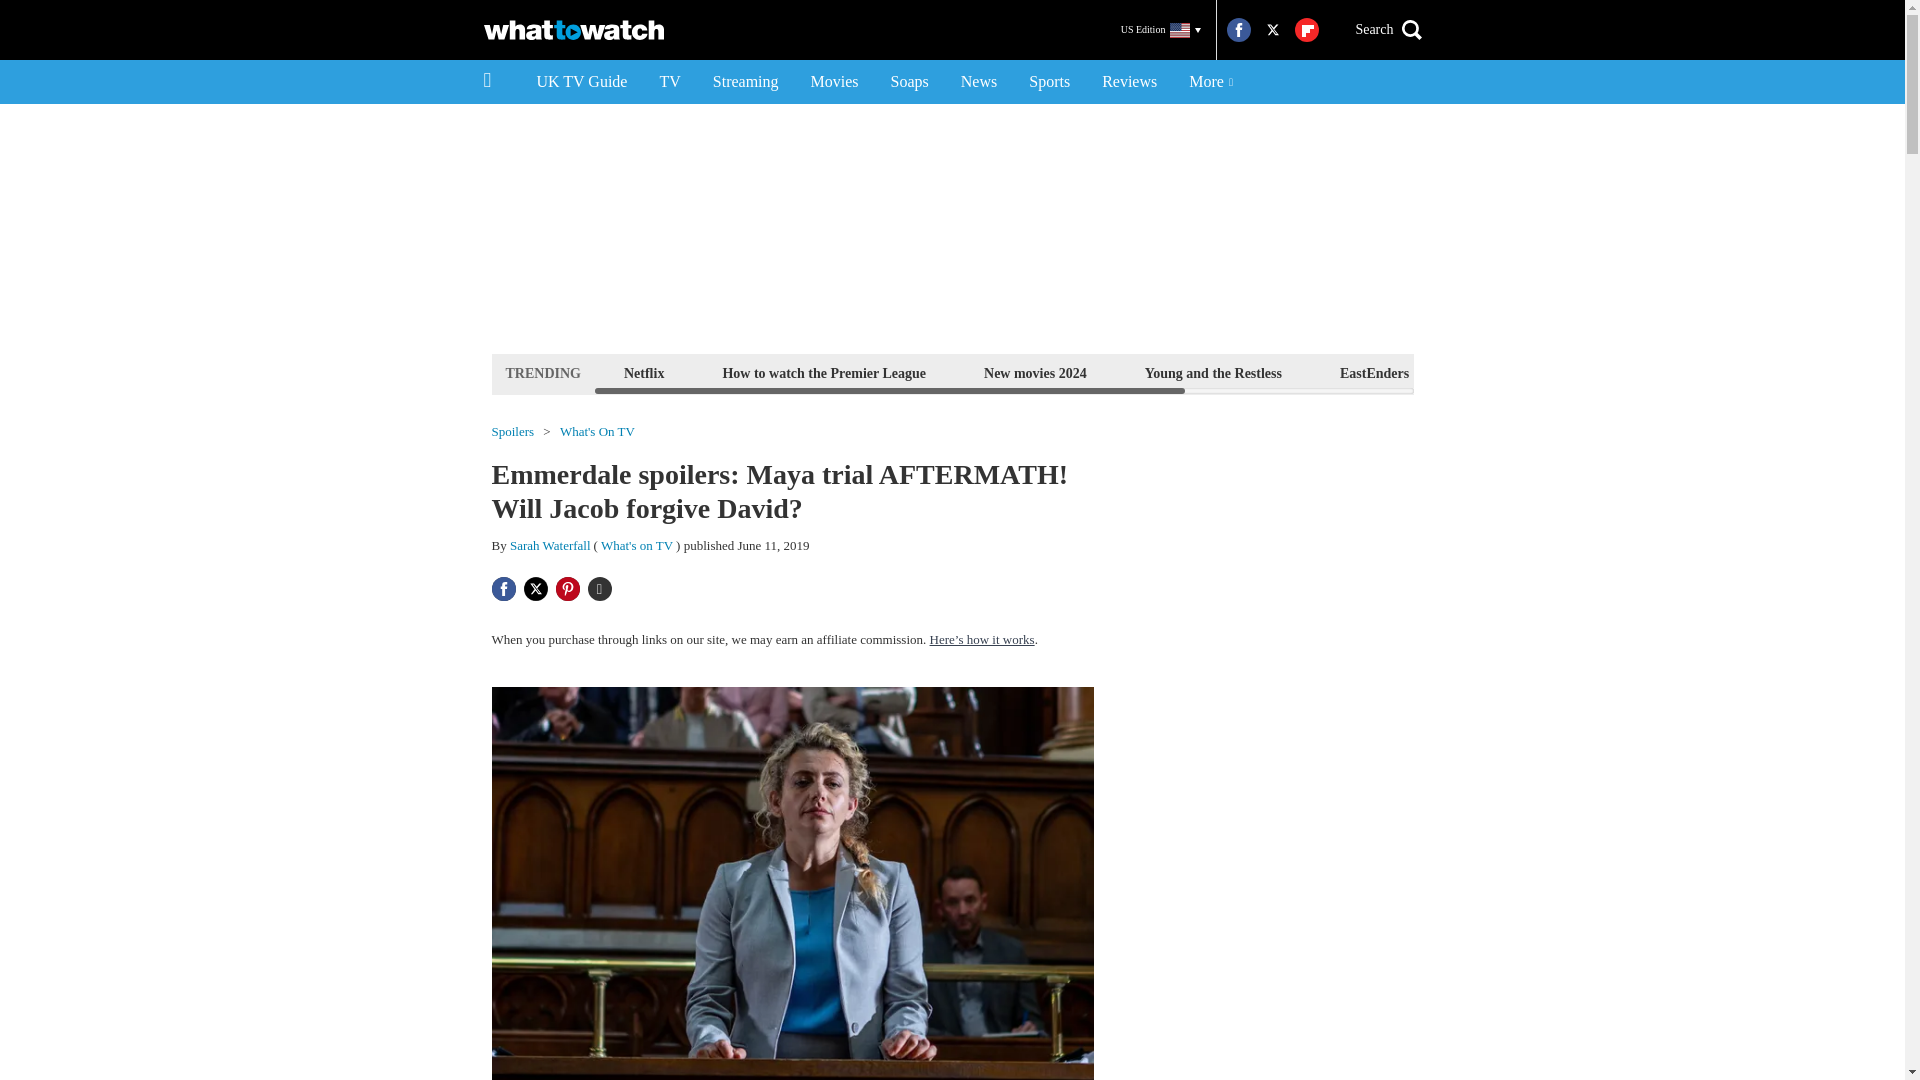 This screenshot has height=1080, width=1920. What do you see at coordinates (598, 432) in the screenshot?
I see `What's On TV` at bounding box center [598, 432].